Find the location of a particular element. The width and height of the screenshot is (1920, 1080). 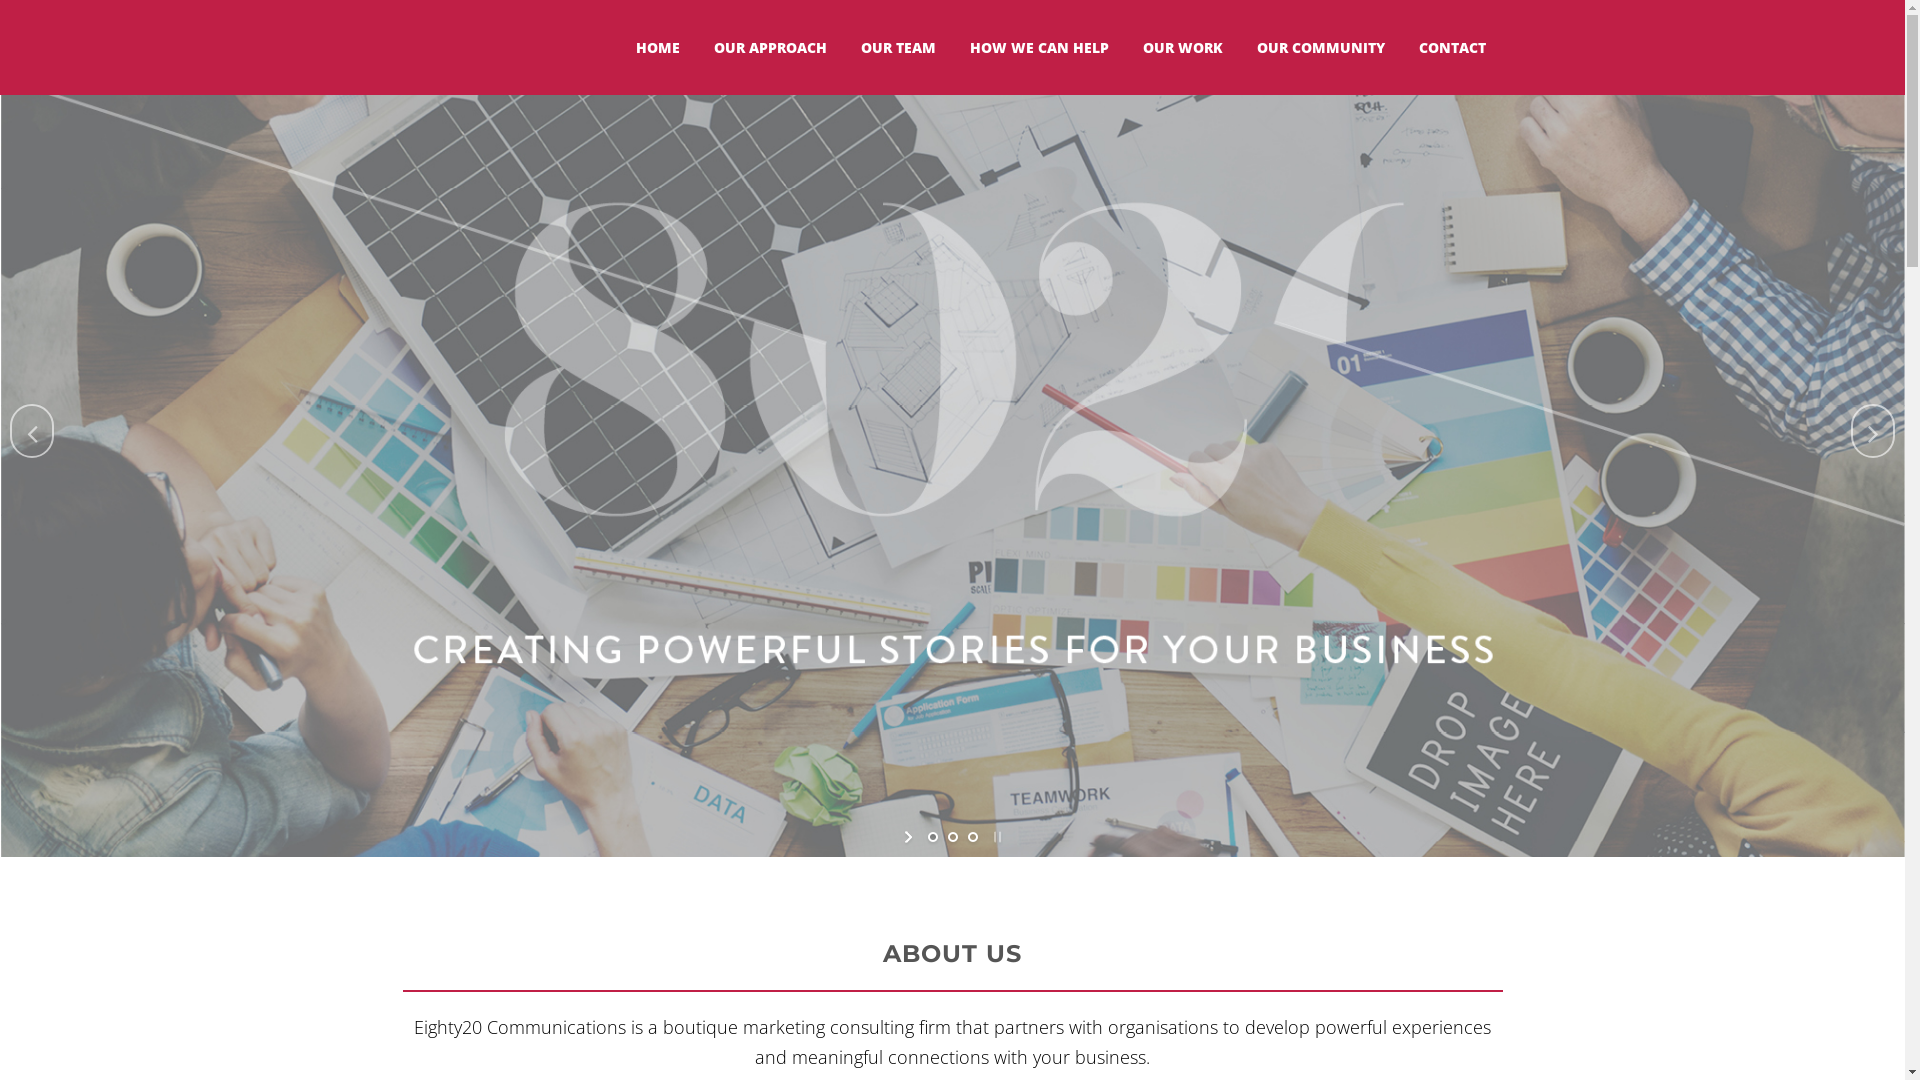

OUR APPROACH is located at coordinates (770, 48).